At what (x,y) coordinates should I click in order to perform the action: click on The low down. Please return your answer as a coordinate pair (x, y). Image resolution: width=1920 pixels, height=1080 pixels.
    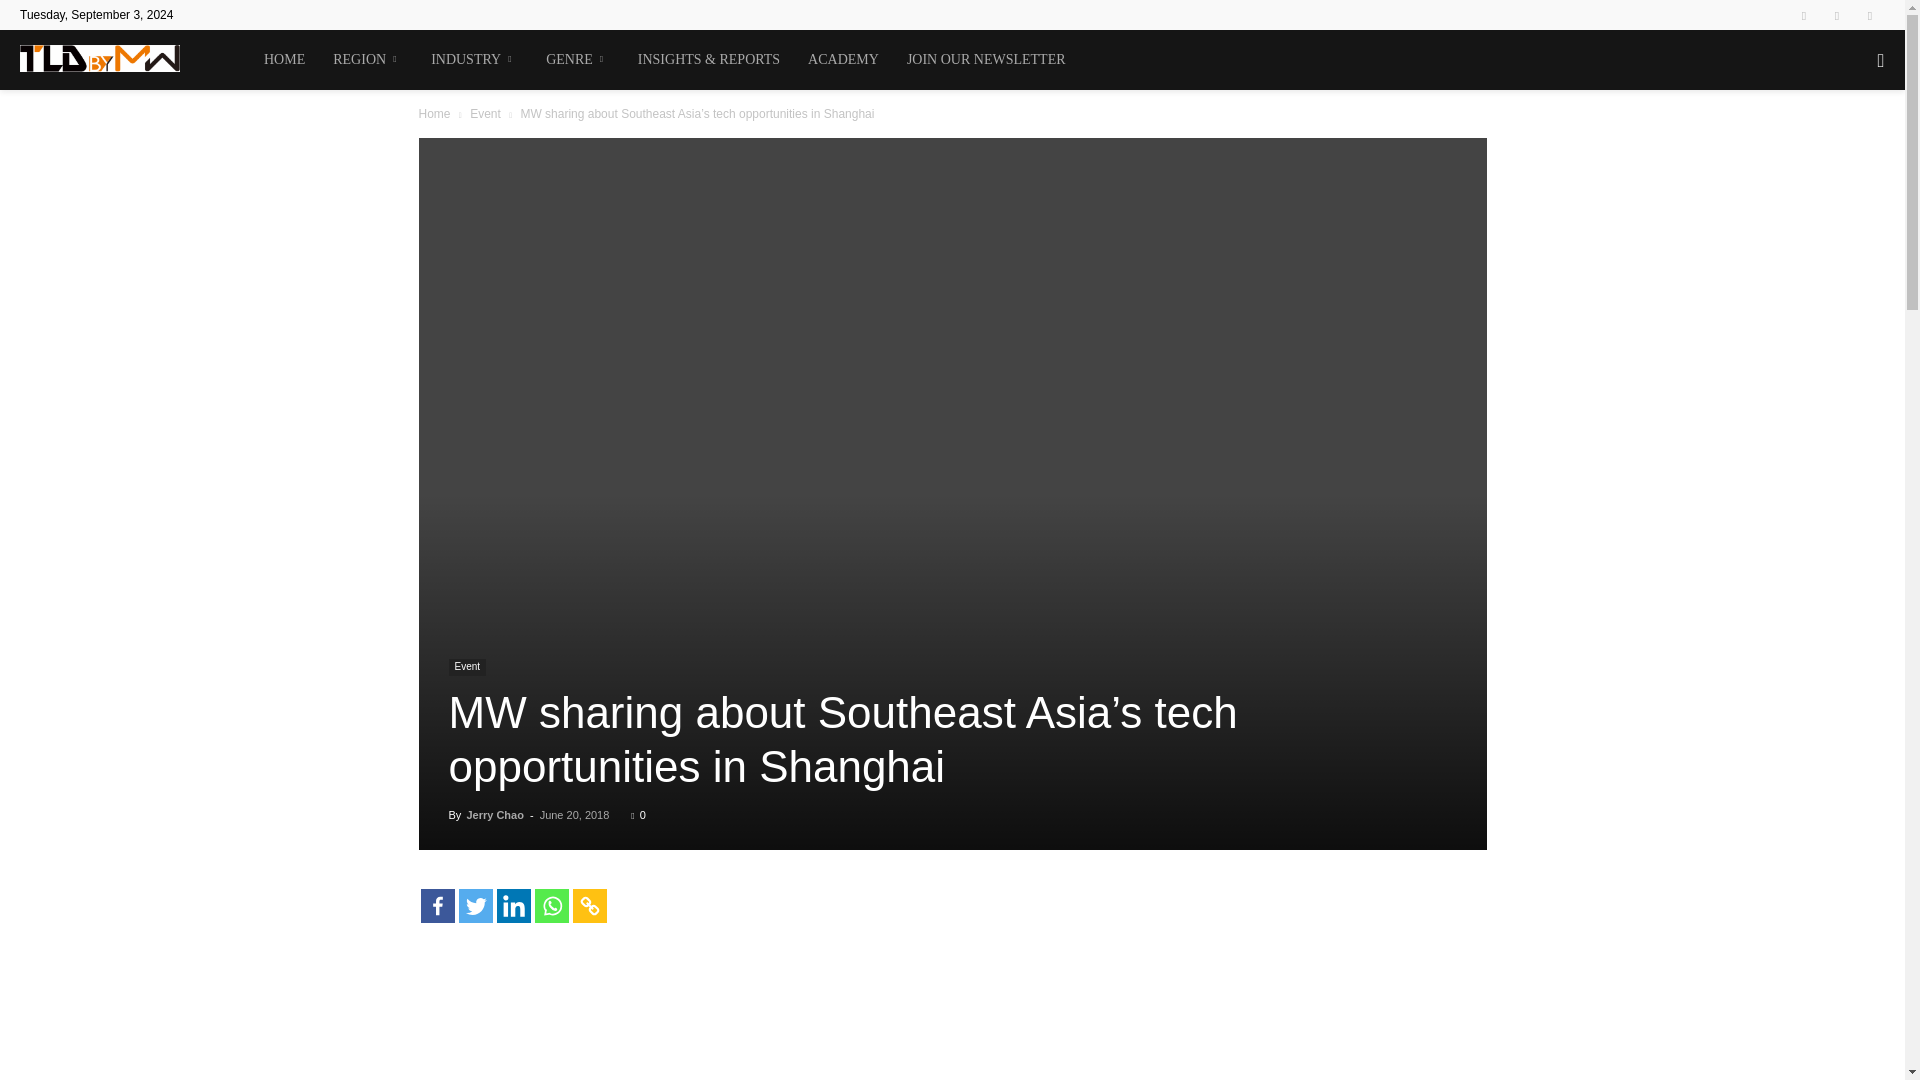
    Looking at the image, I should click on (100, 58).